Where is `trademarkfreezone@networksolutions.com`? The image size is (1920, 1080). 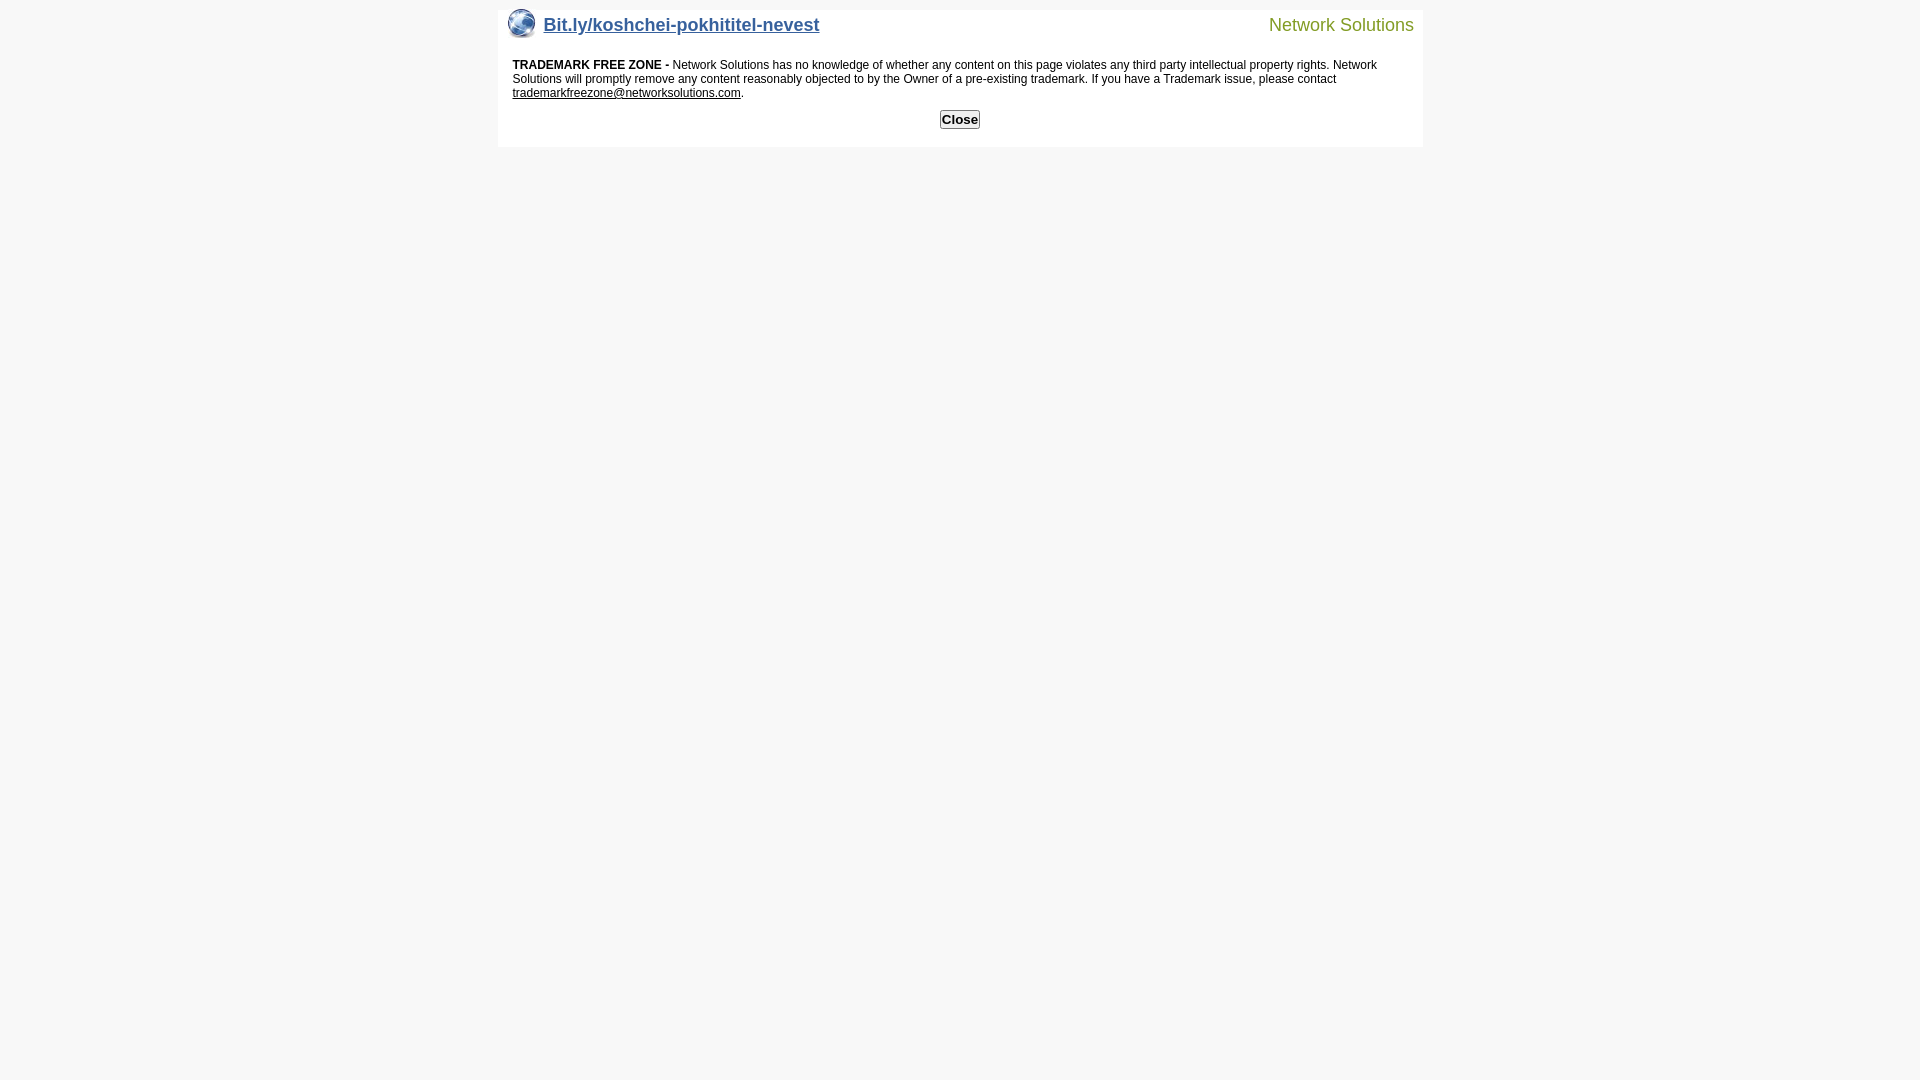
trademarkfreezone@networksolutions.com is located at coordinates (626, 93).